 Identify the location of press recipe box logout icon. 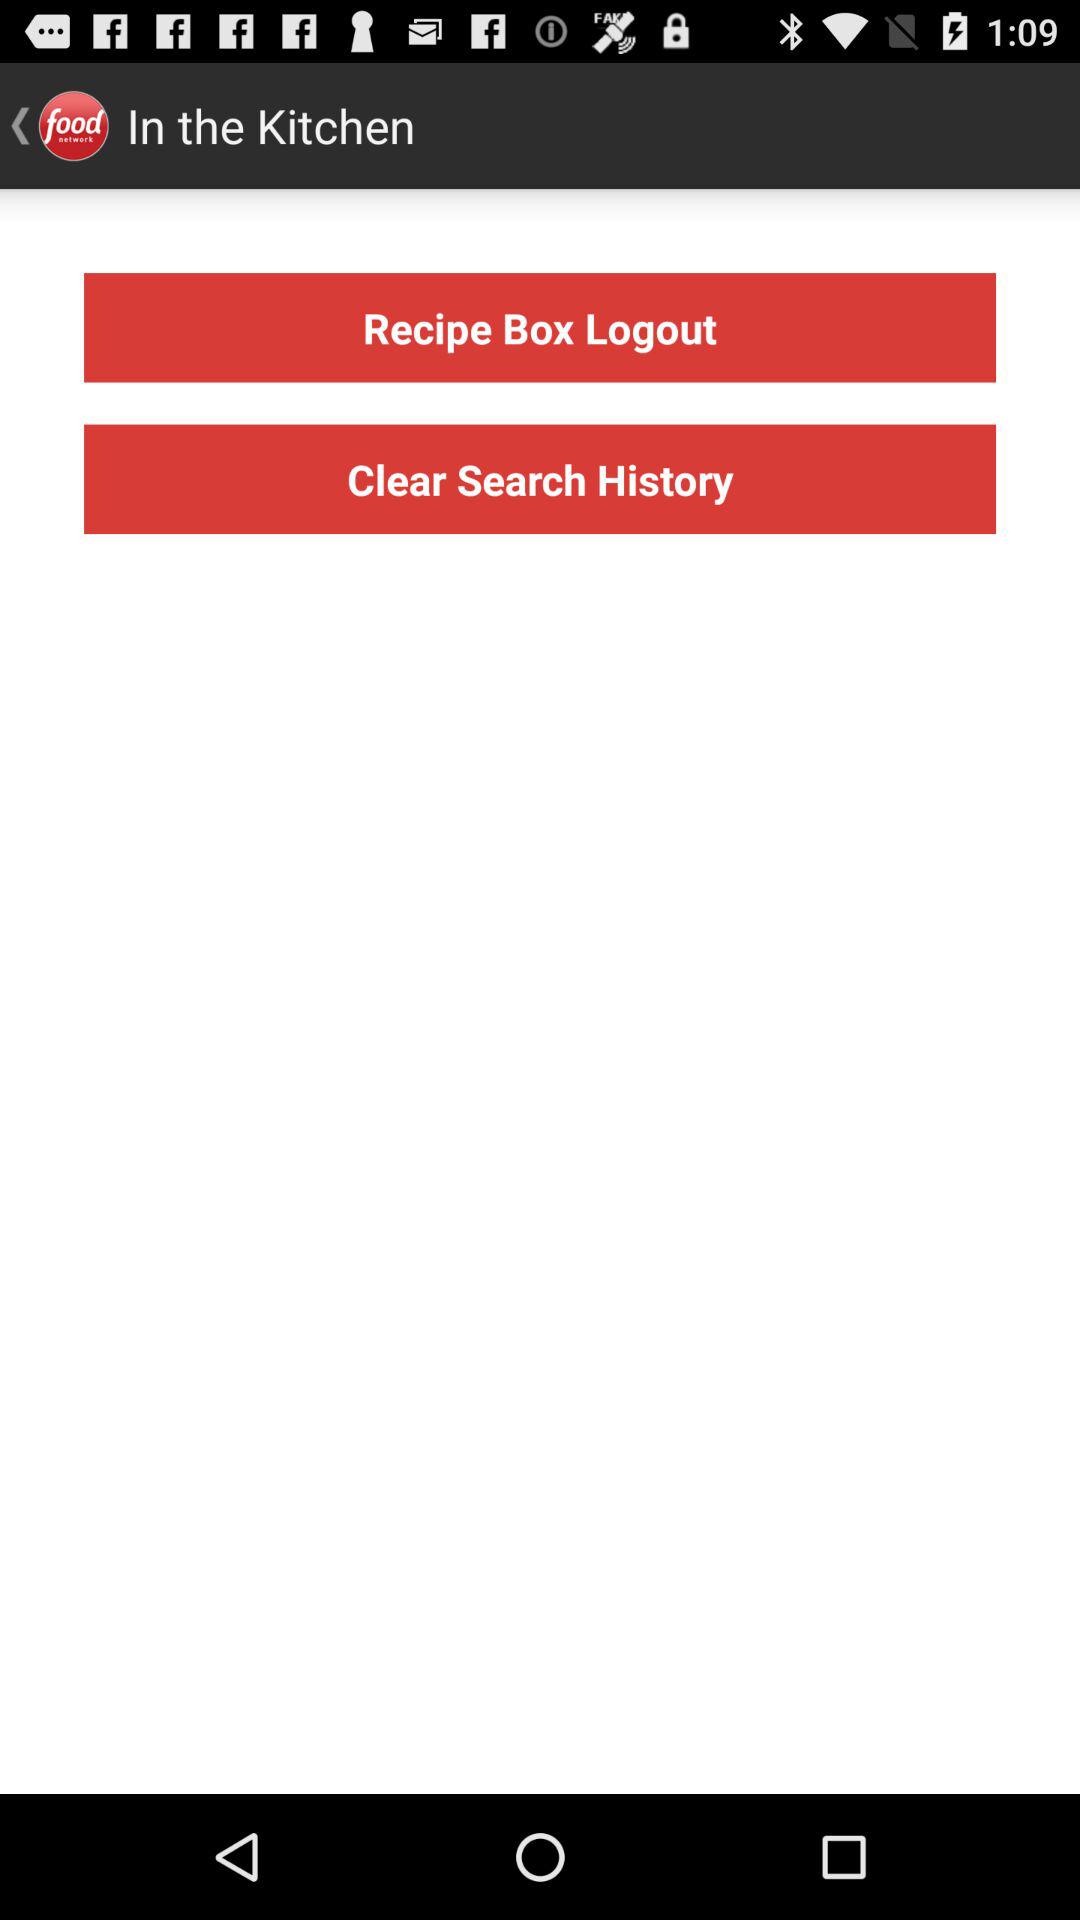
(540, 328).